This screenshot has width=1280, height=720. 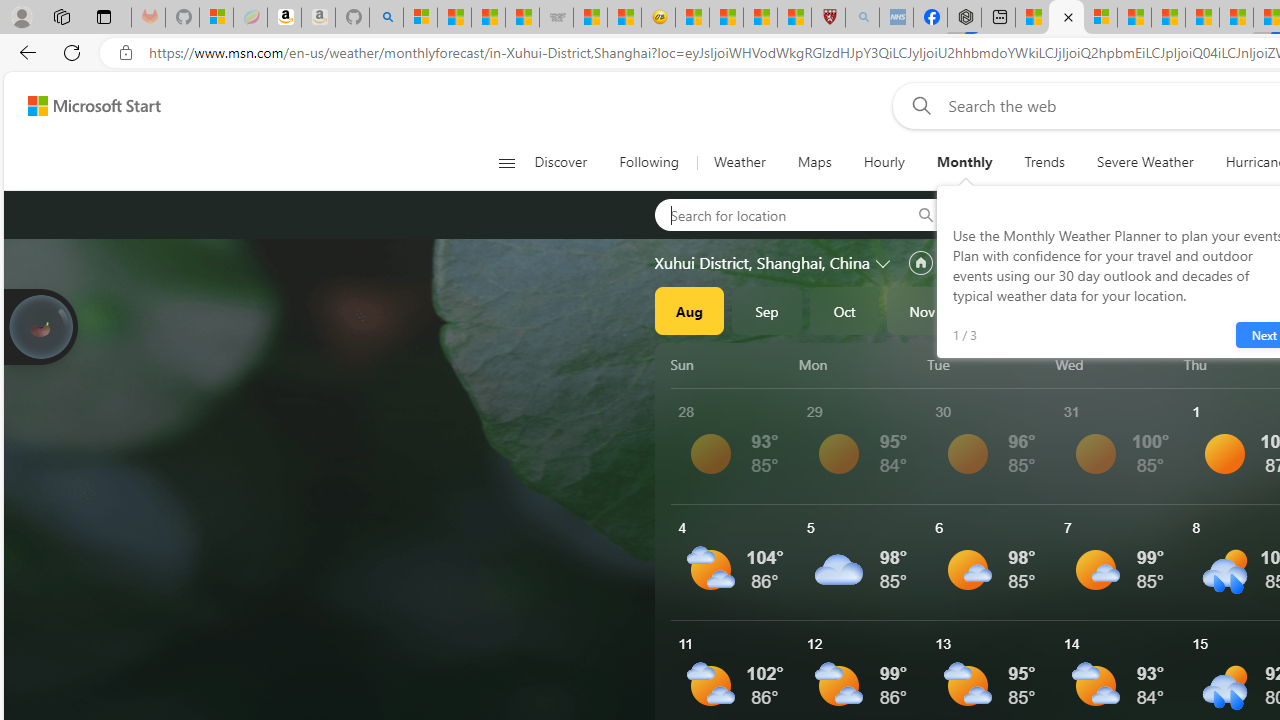 I want to click on Weather, so click(x=740, y=162).